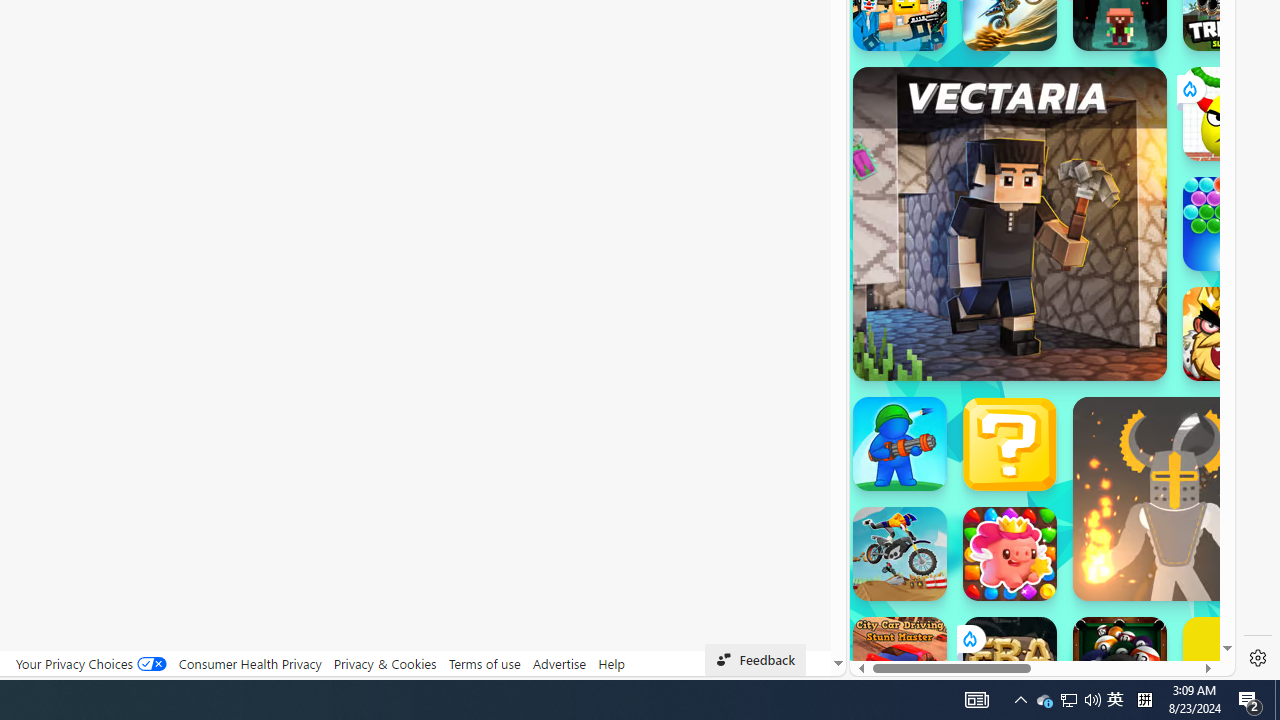  I want to click on Draw To Smash: Logic Puzzle, so click(1230, 114).